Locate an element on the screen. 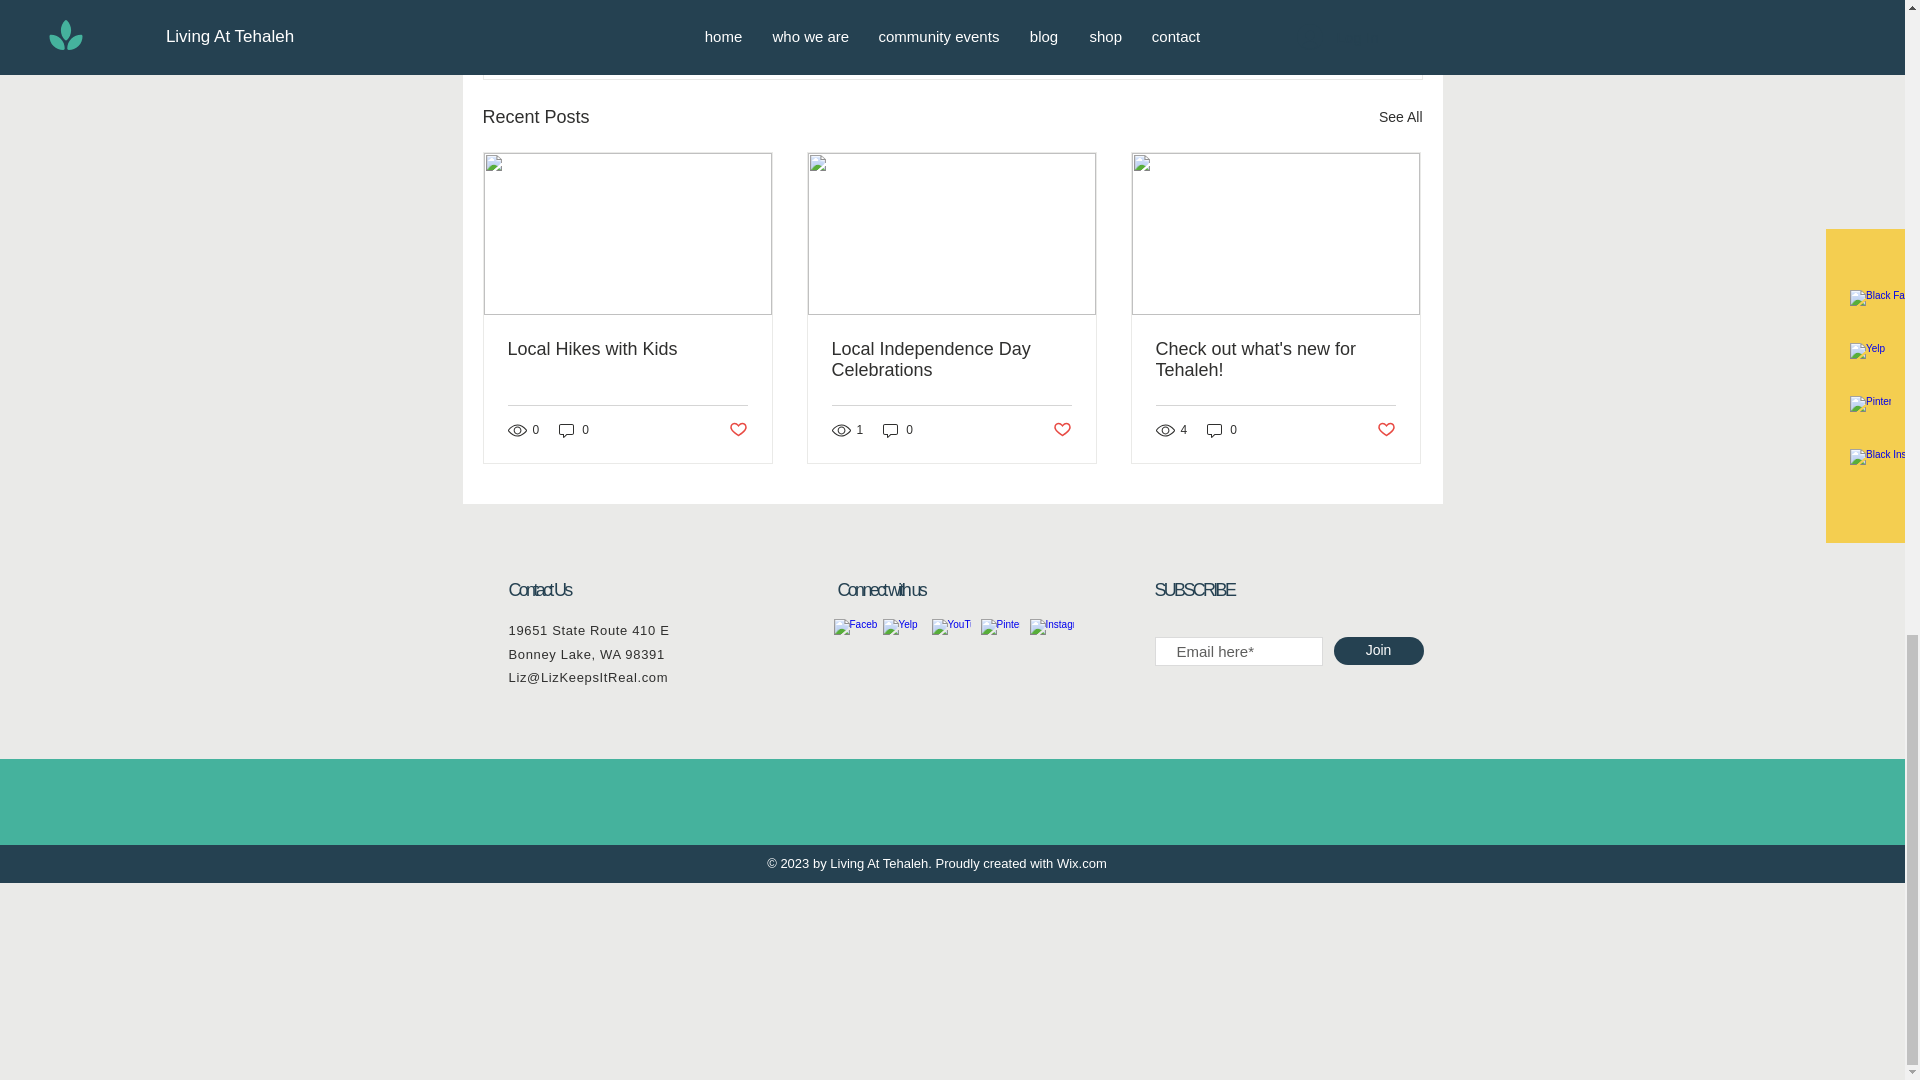 Image resolution: width=1920 pixels, height=1080 pixels. Local Independence Day Celebrations is located at coordinates (951, 360).